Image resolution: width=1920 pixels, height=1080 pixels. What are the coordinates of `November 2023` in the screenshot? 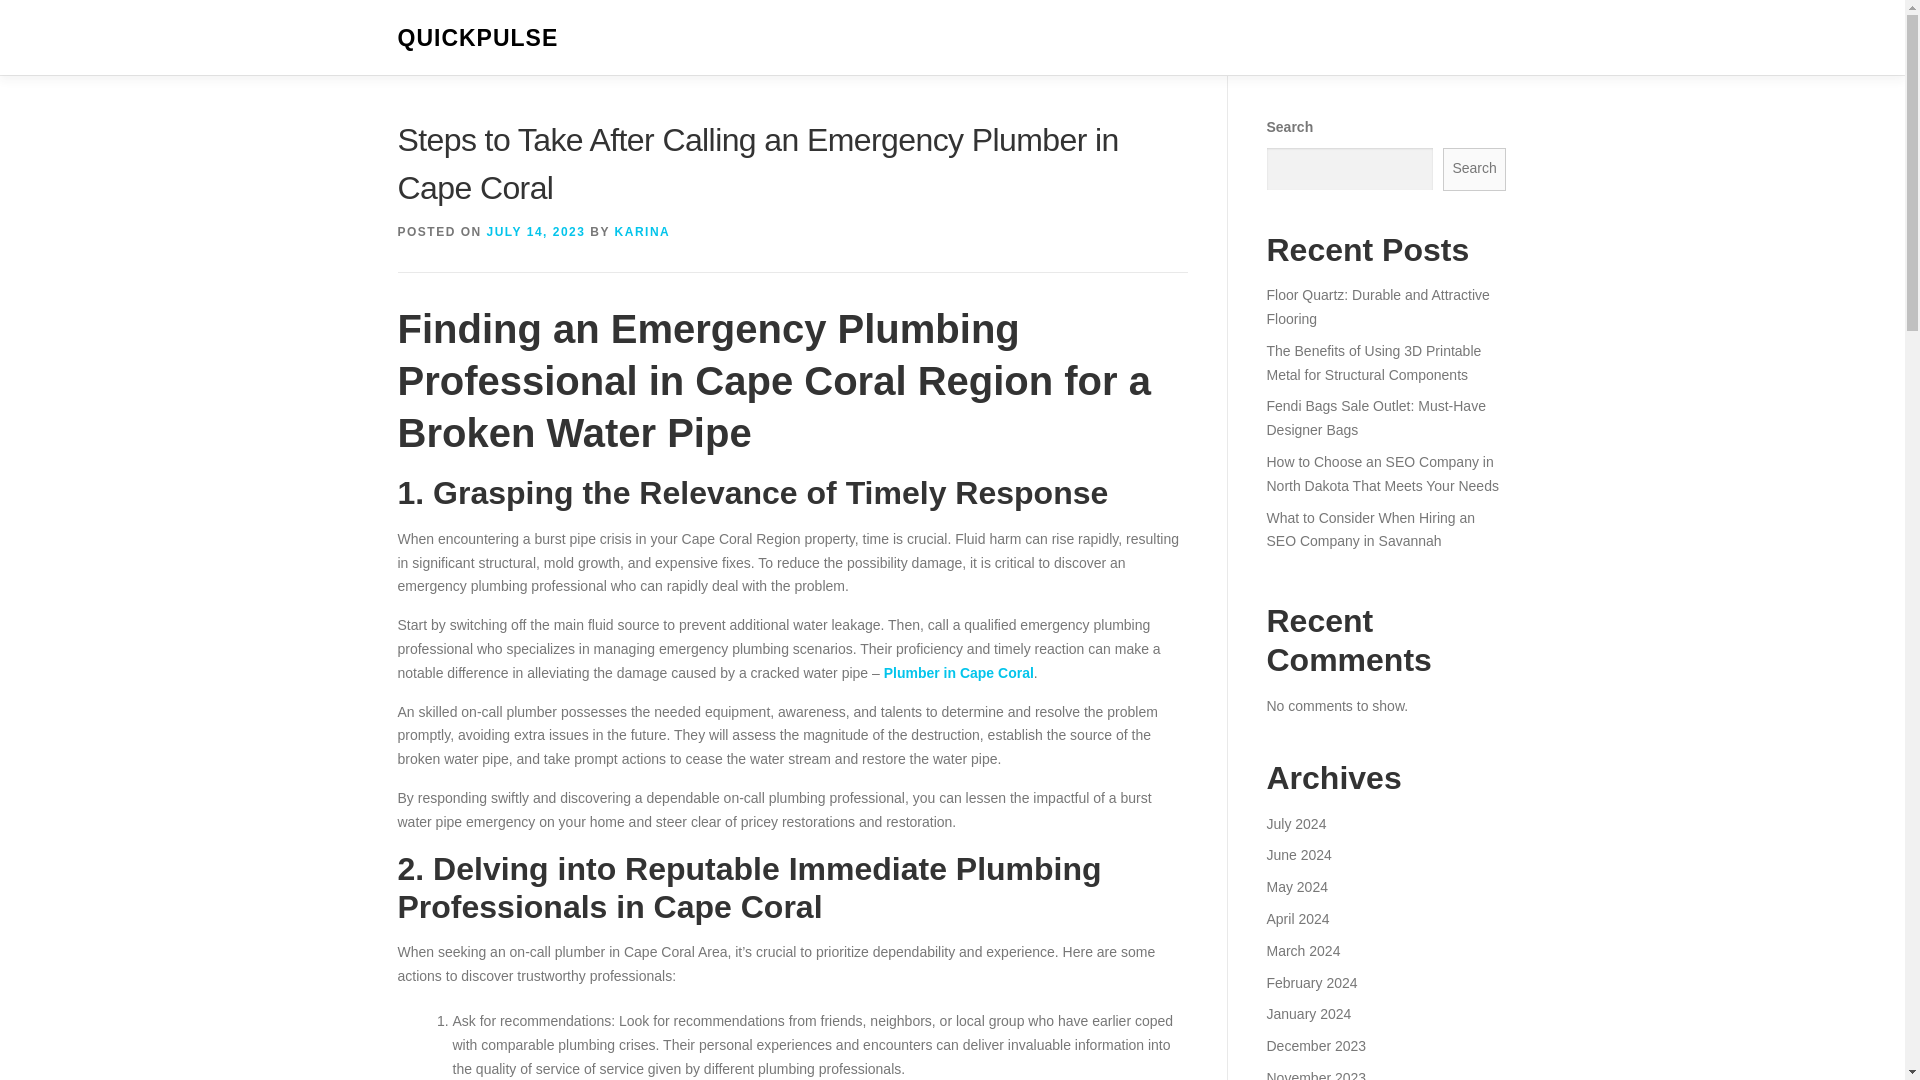 It's located at (1315, 1075).